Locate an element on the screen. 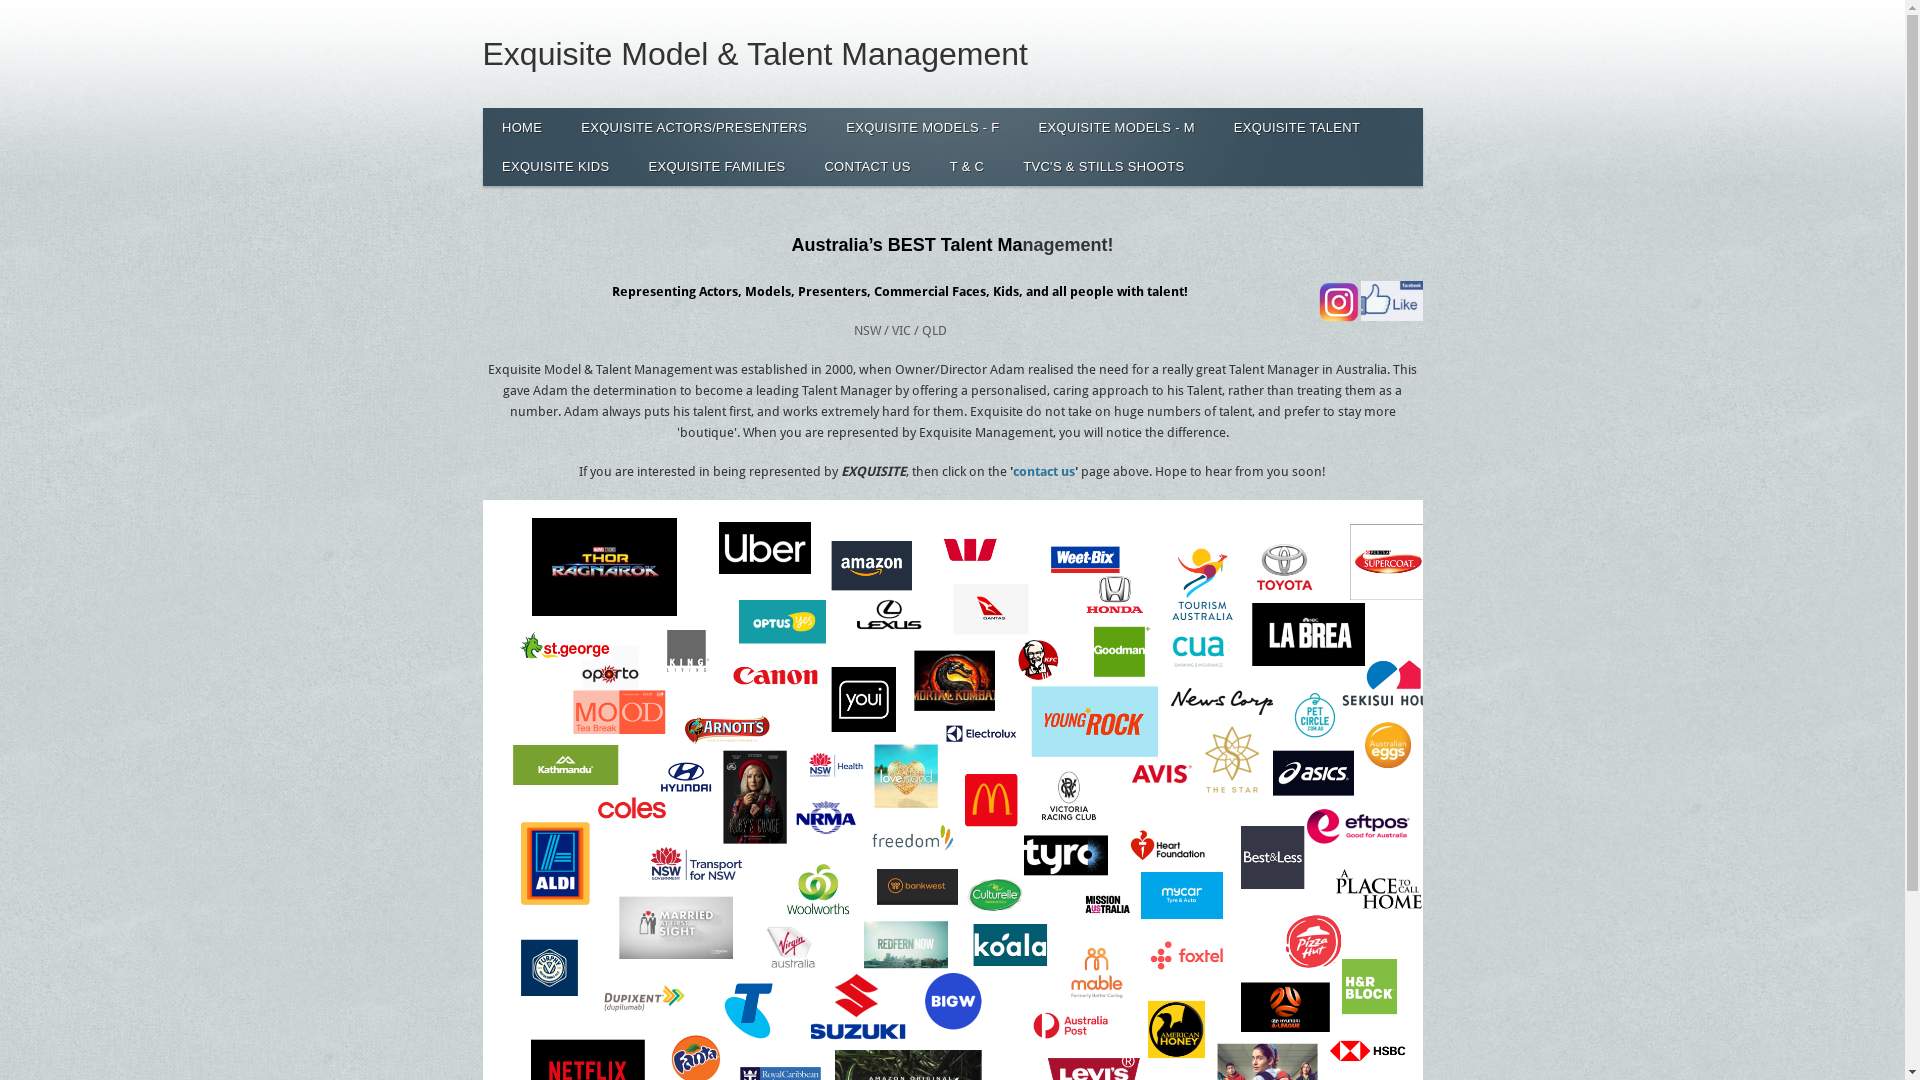 Image resolution: width=1920 pixels, height=1080 pixels. EXQUISITE ACTORS/PRESENTERS is located at coordinates (694, 128).